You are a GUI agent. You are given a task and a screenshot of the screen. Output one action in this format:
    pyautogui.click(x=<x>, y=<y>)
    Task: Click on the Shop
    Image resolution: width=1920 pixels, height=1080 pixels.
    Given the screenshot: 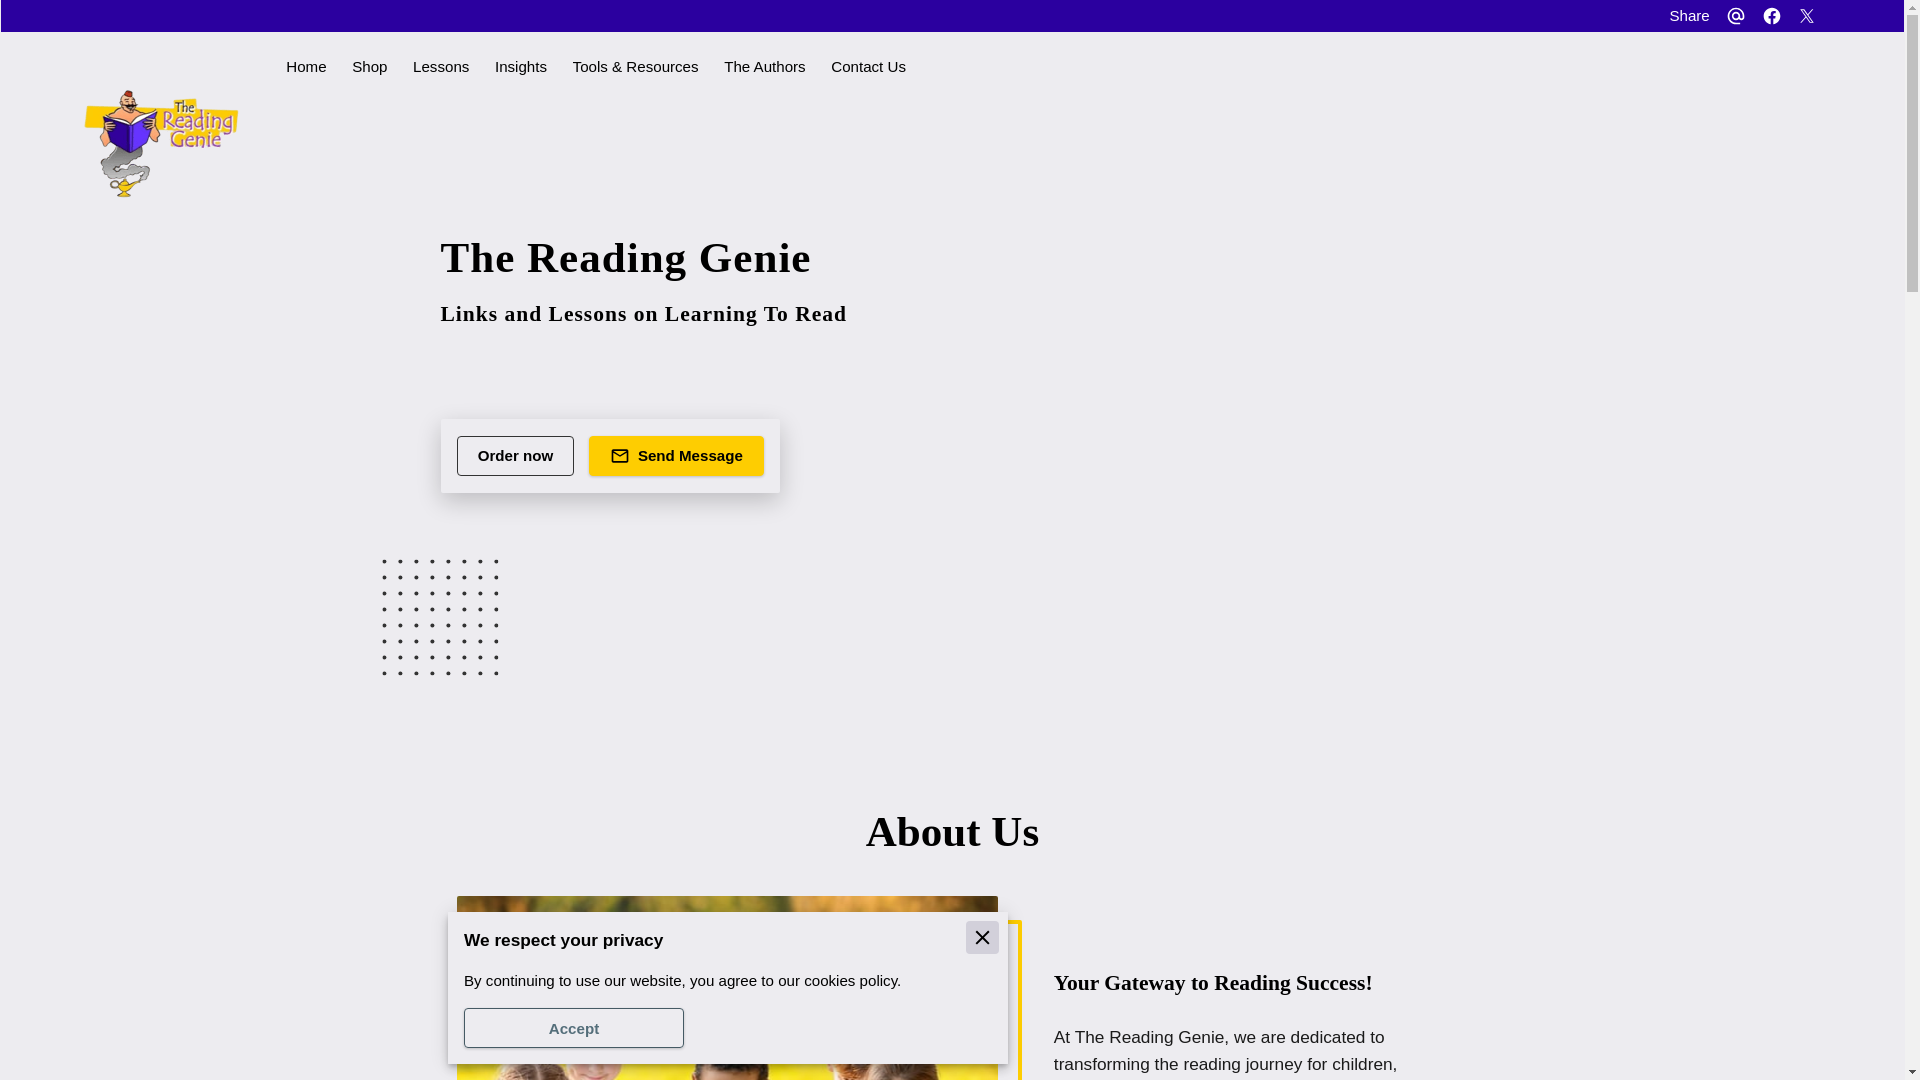 What is the action you would take?
    pyautogui.click(x=369, y=66)
    